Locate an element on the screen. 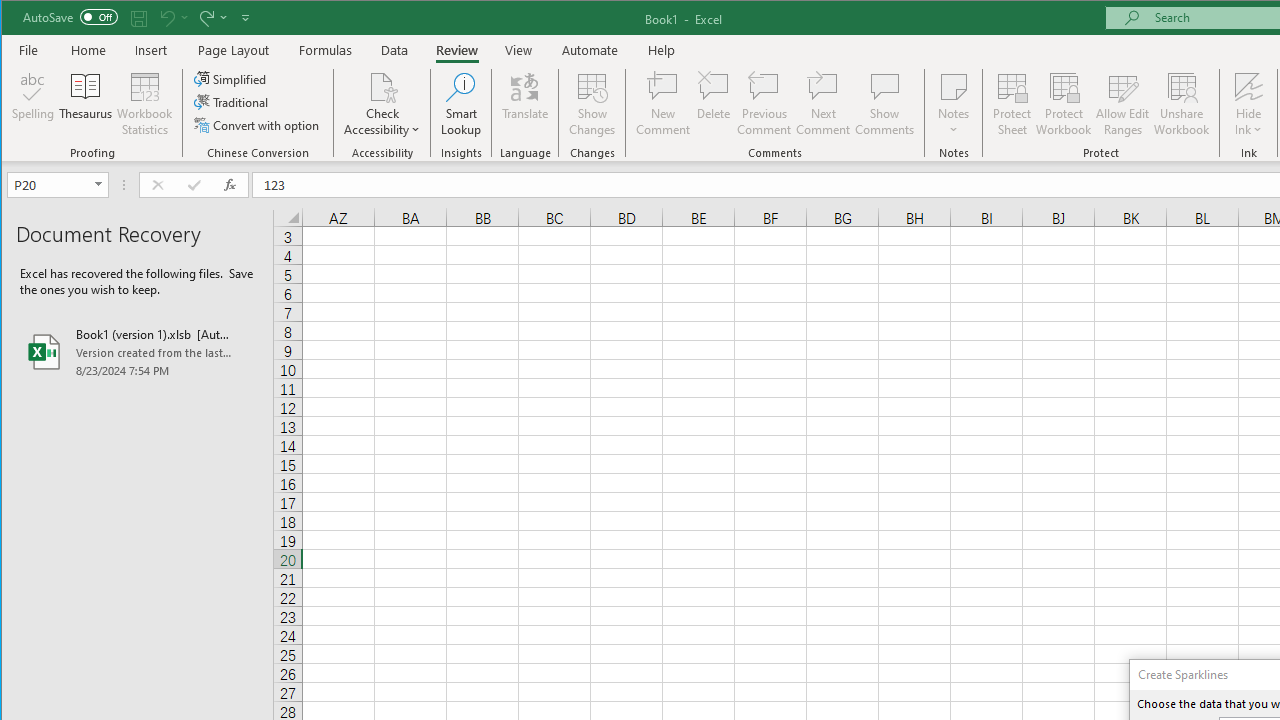 Image resolution: width=1280 pixels, height=720 pixels. Quick Access Toolbar is located at coordinates (138, 18).